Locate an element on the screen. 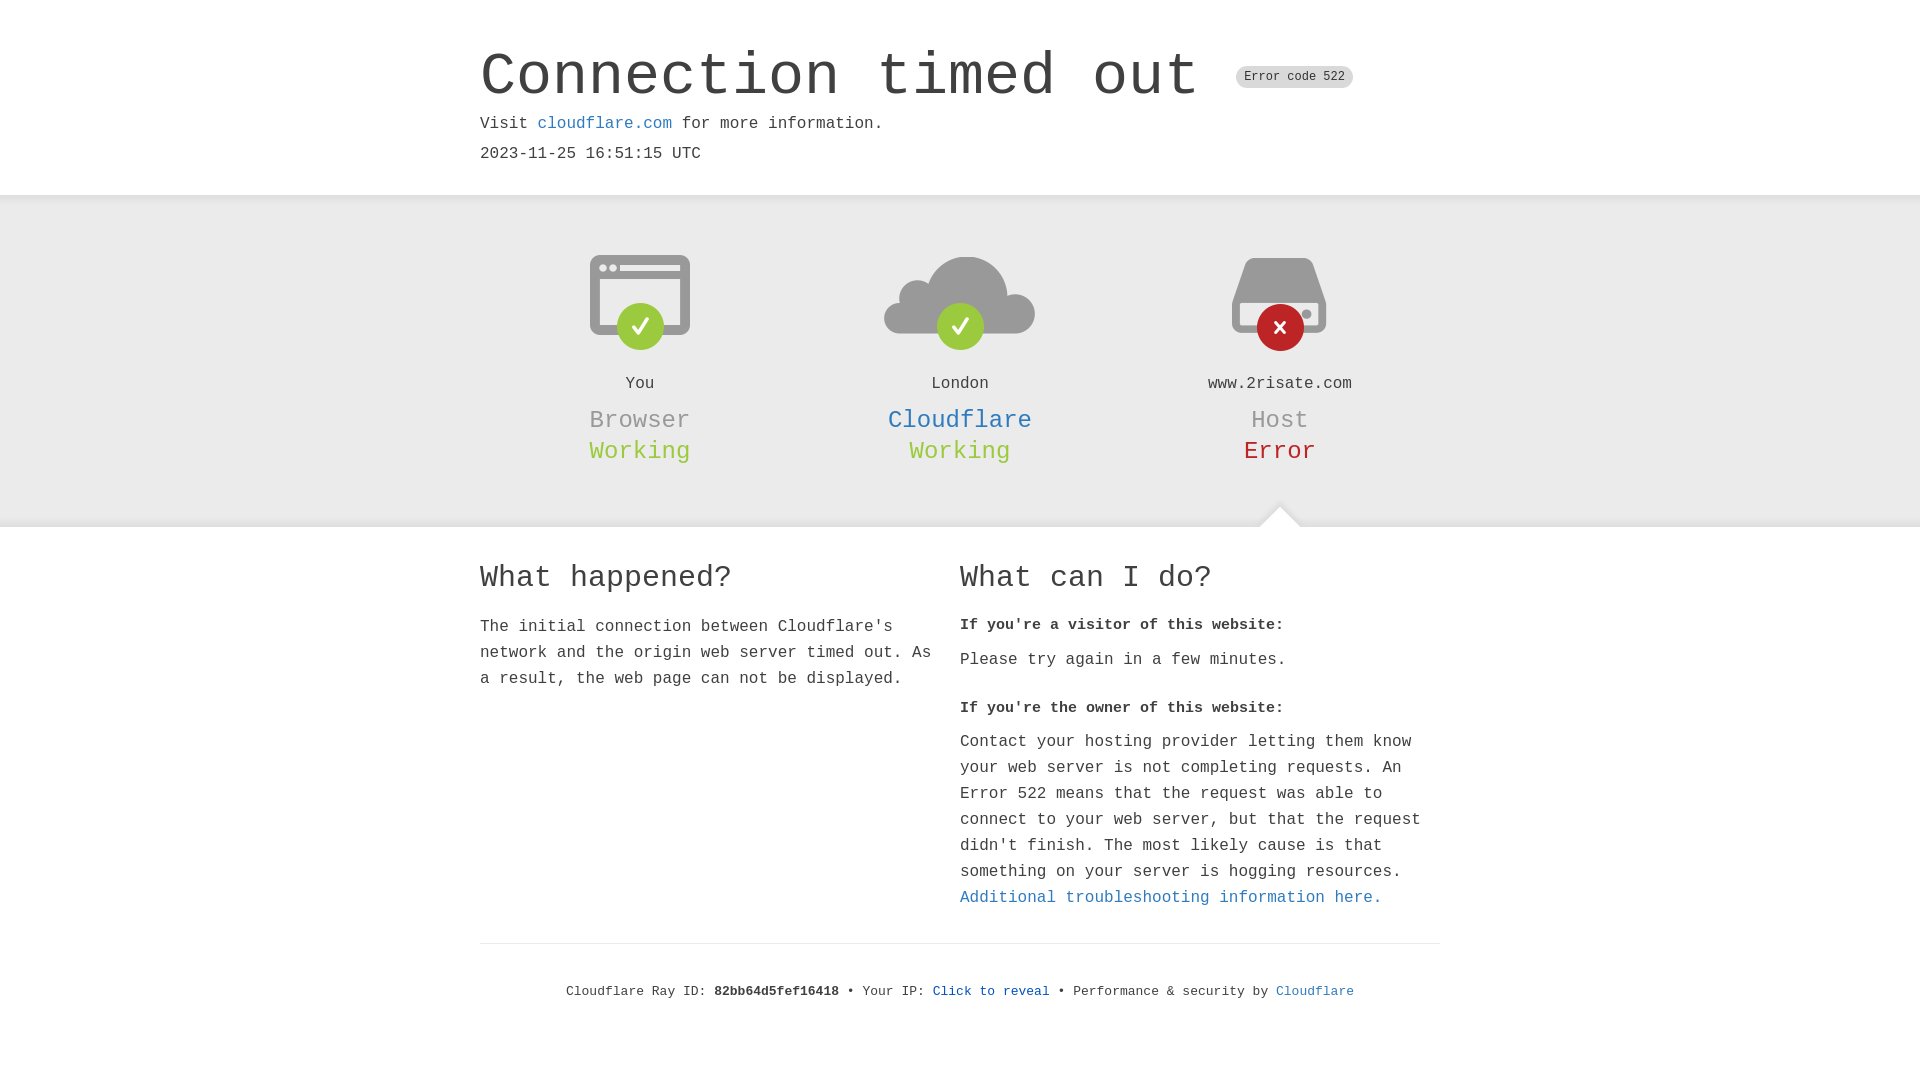  Click to reveal is located at coordinates (992, 992).